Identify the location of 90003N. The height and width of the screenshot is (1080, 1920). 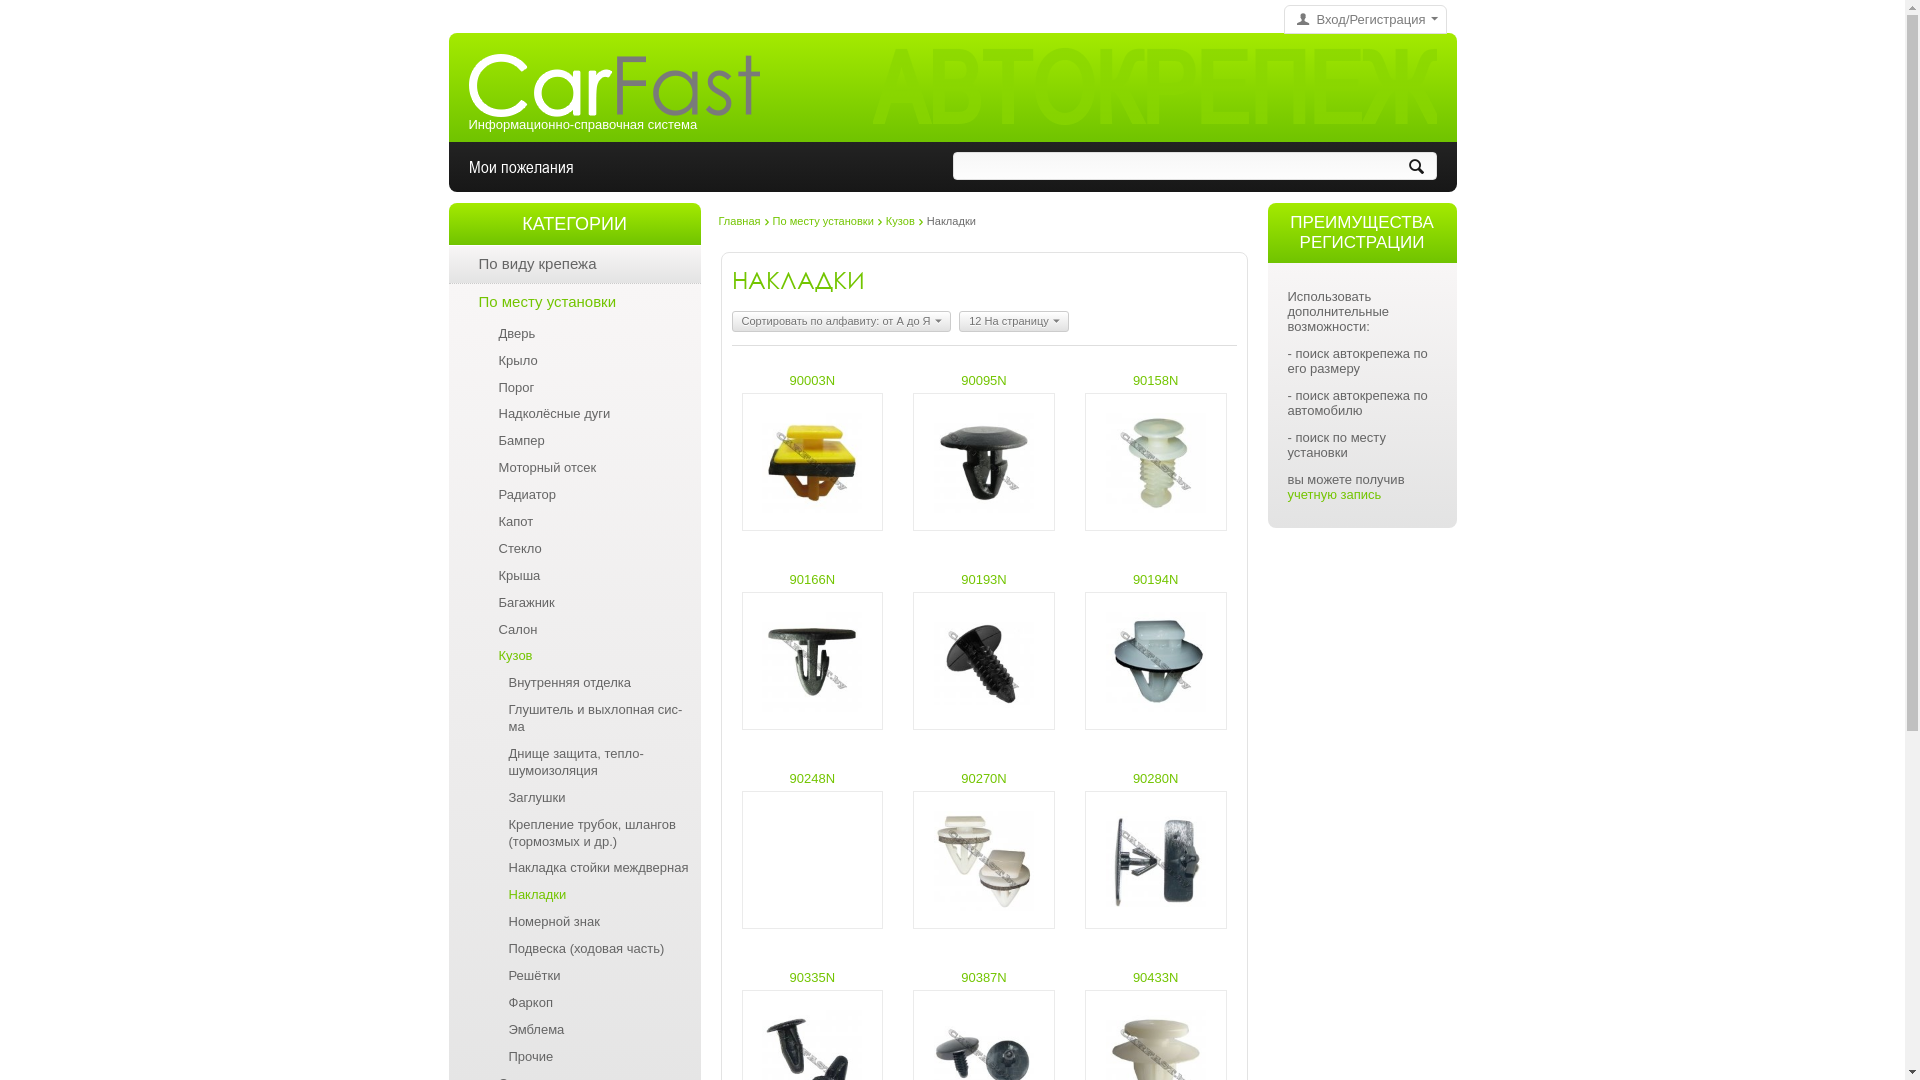
(813, 381).